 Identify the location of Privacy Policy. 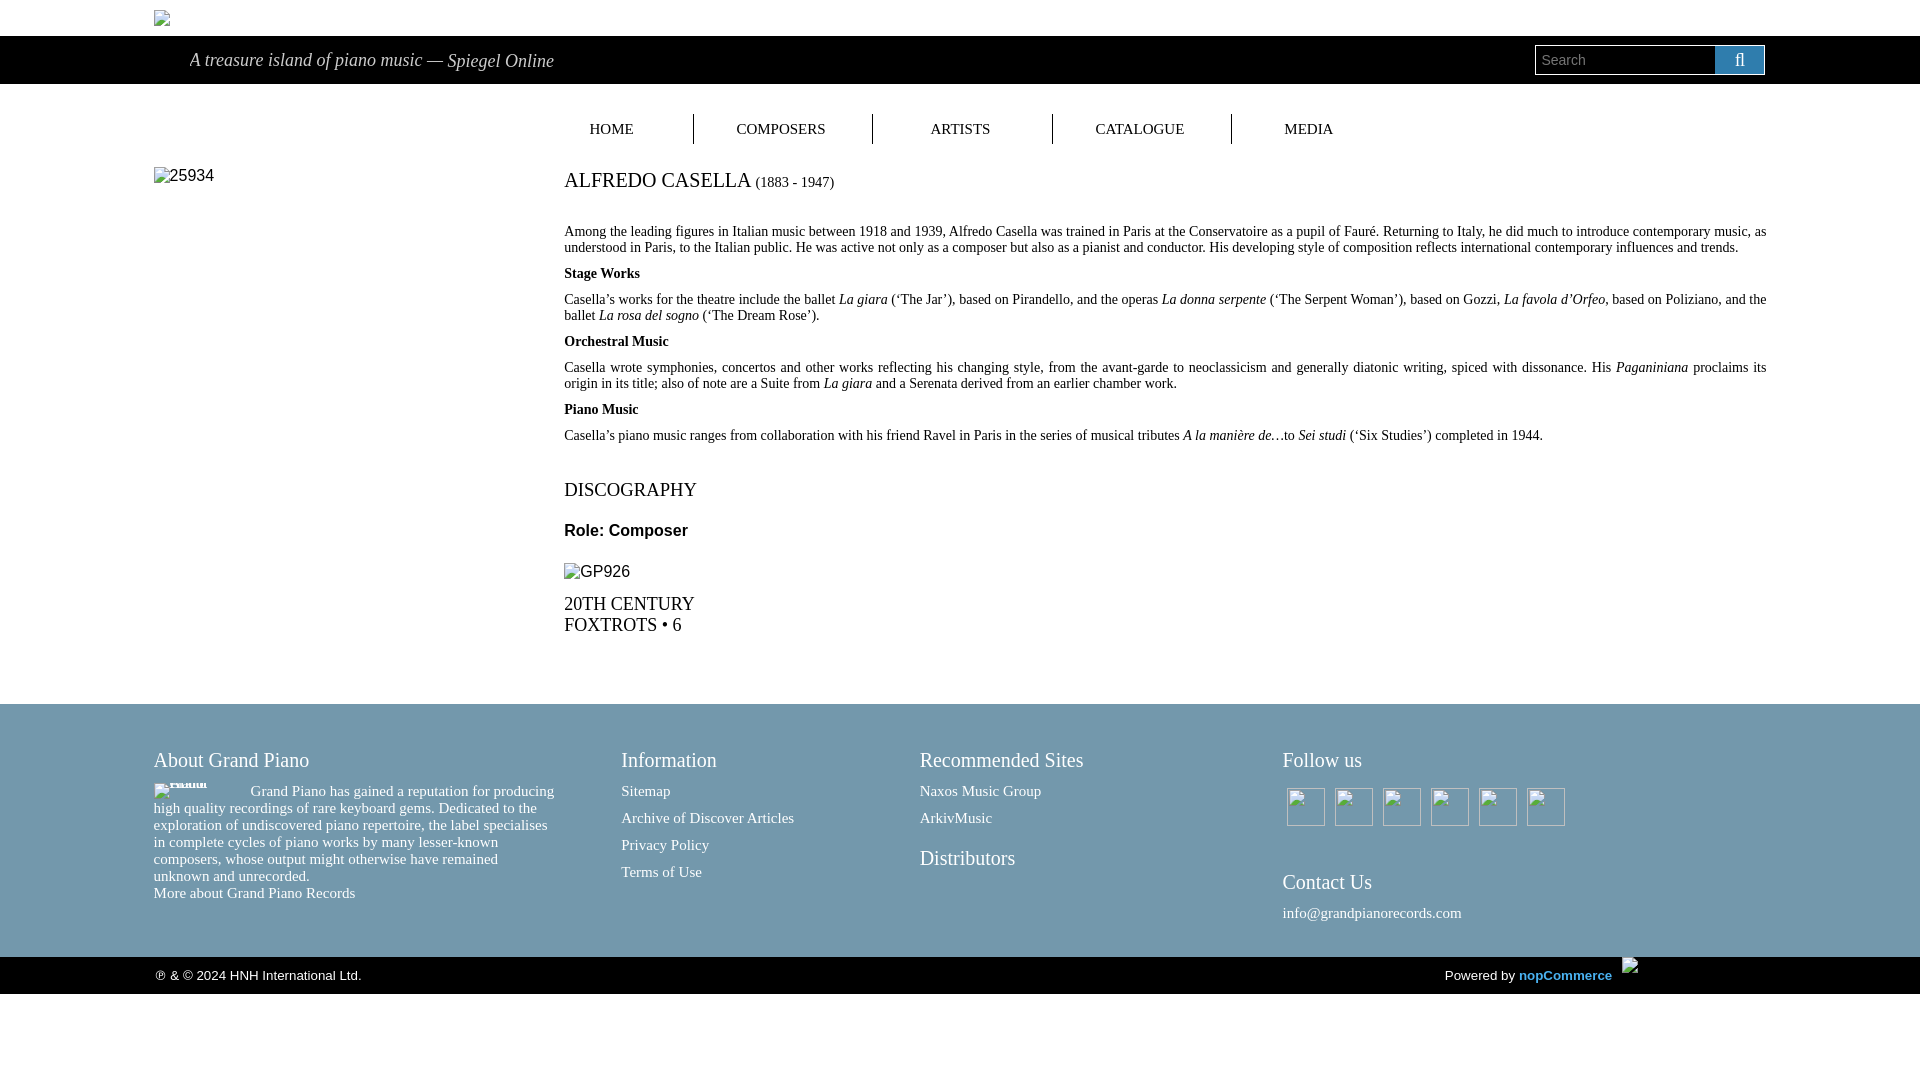
(737, 850).